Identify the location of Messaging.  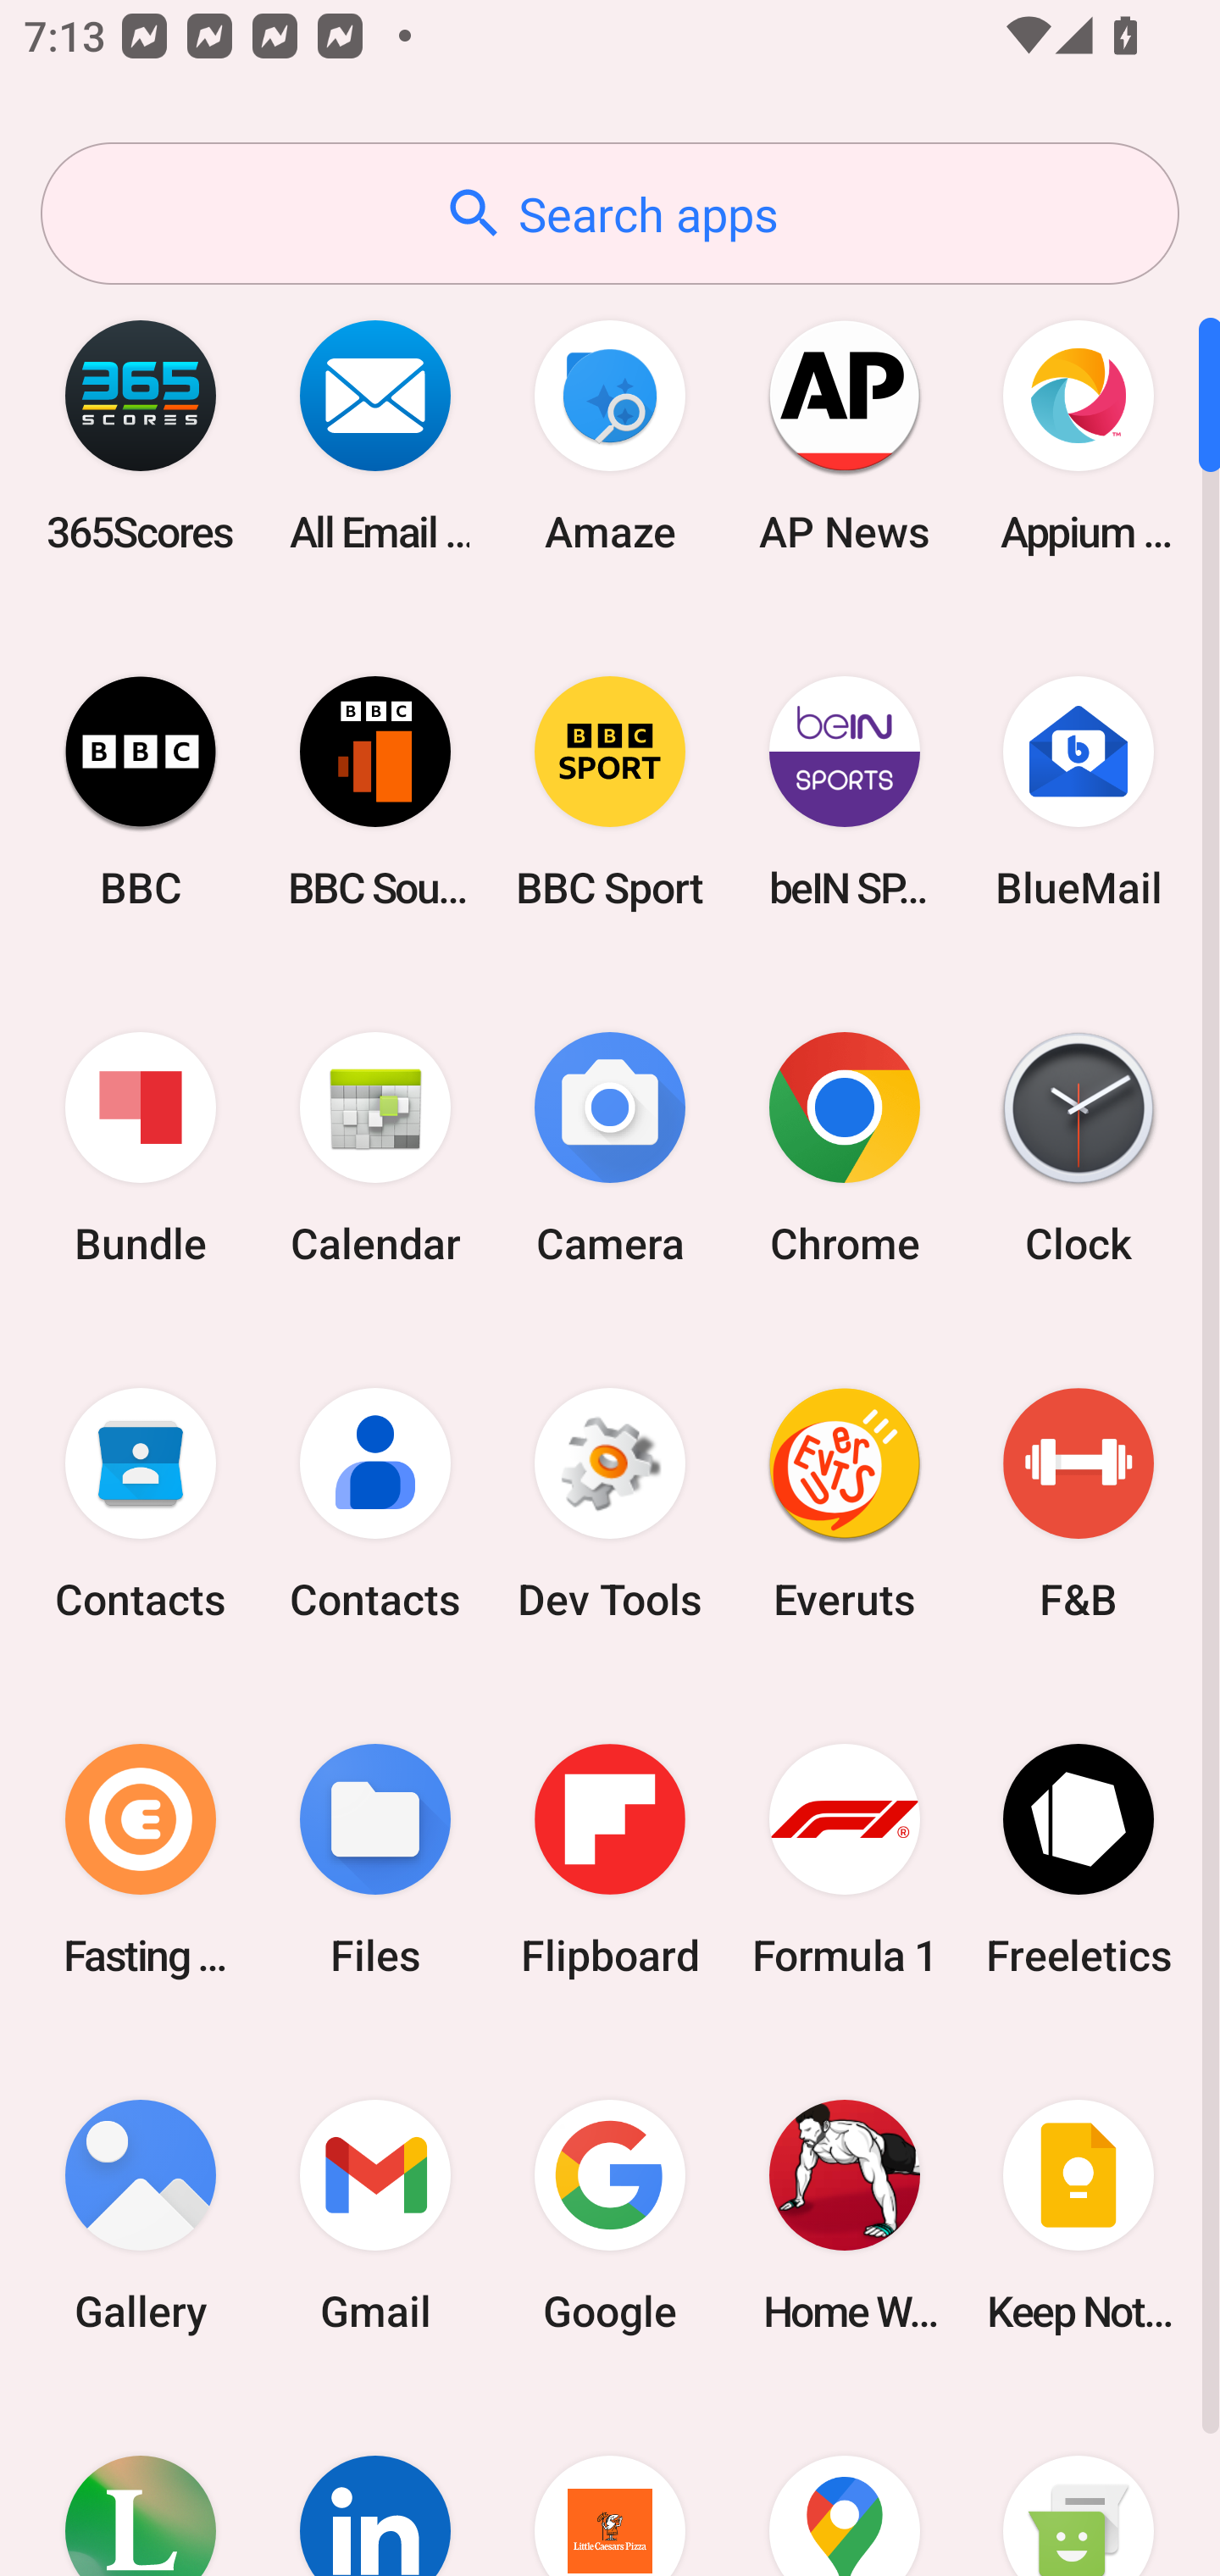
(1079, 2484).